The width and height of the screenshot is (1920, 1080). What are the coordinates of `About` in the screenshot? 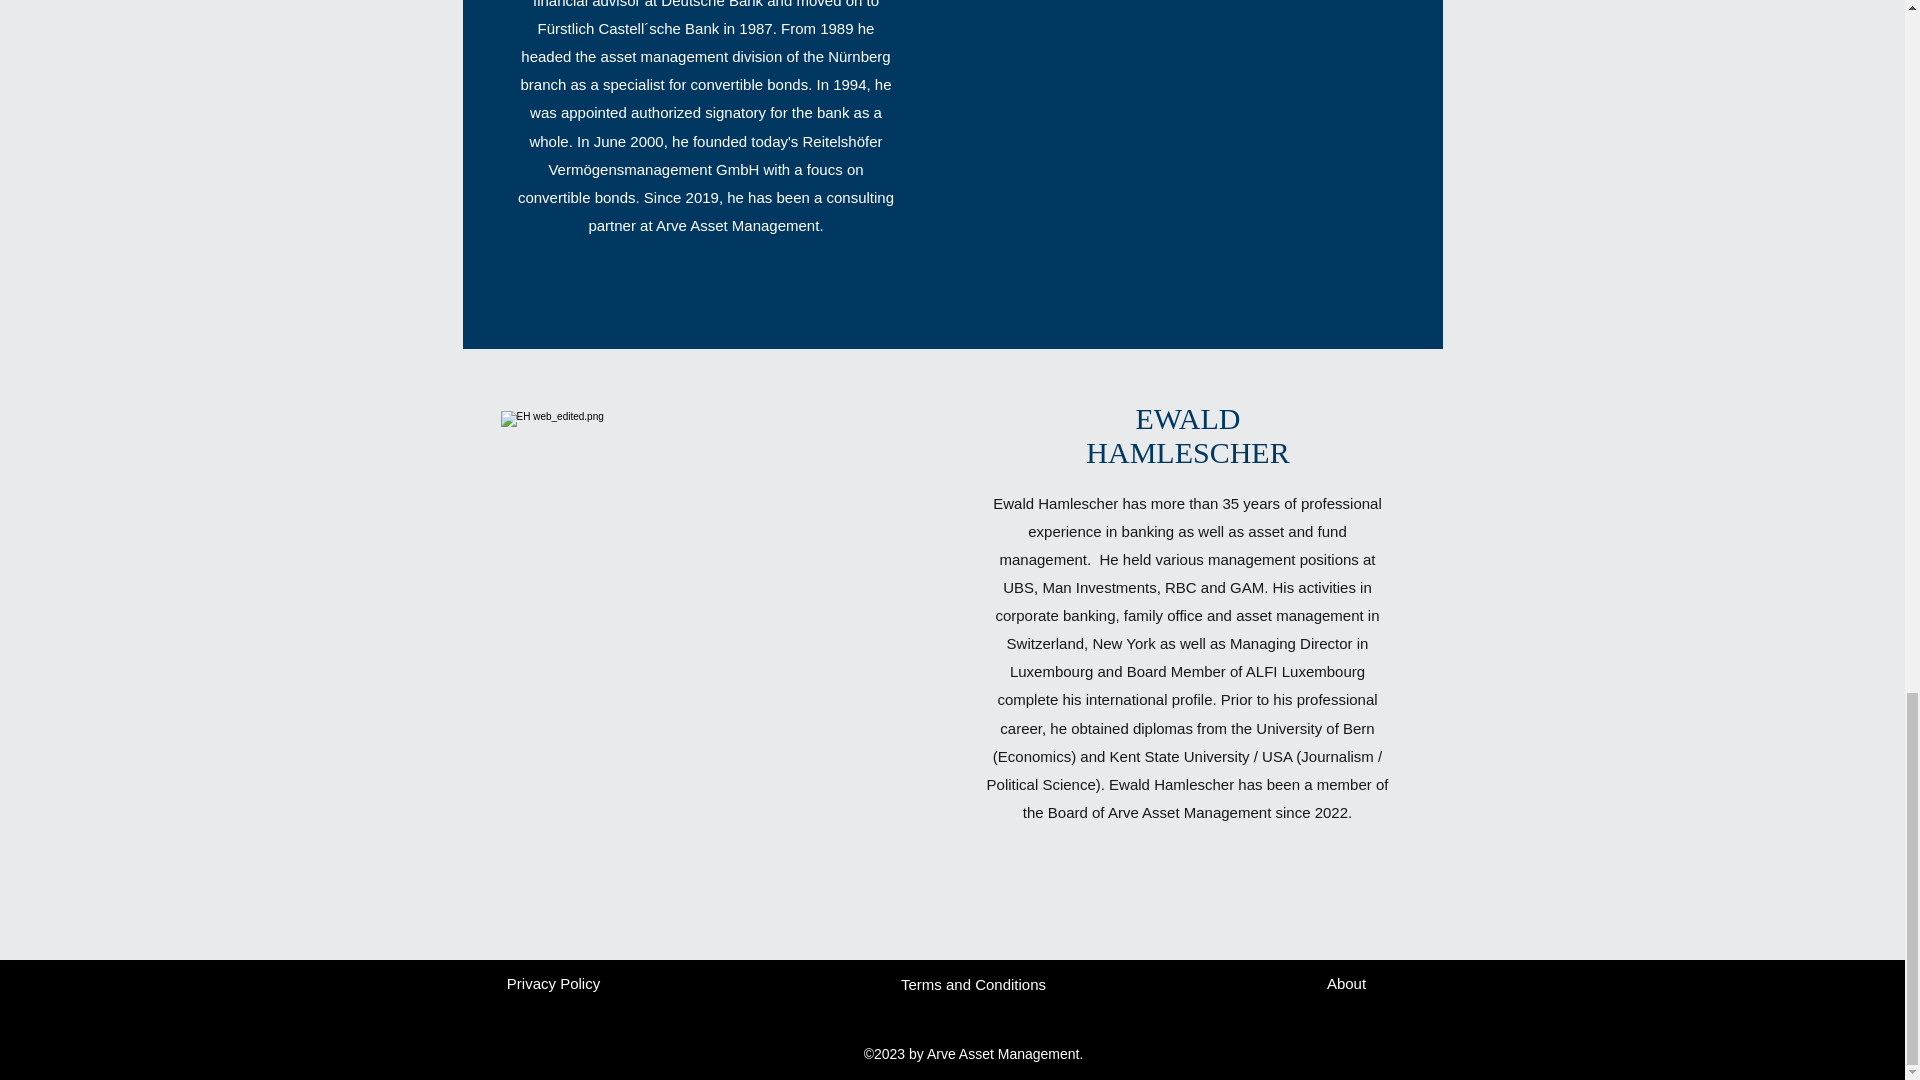 It's located at (1347, 984).